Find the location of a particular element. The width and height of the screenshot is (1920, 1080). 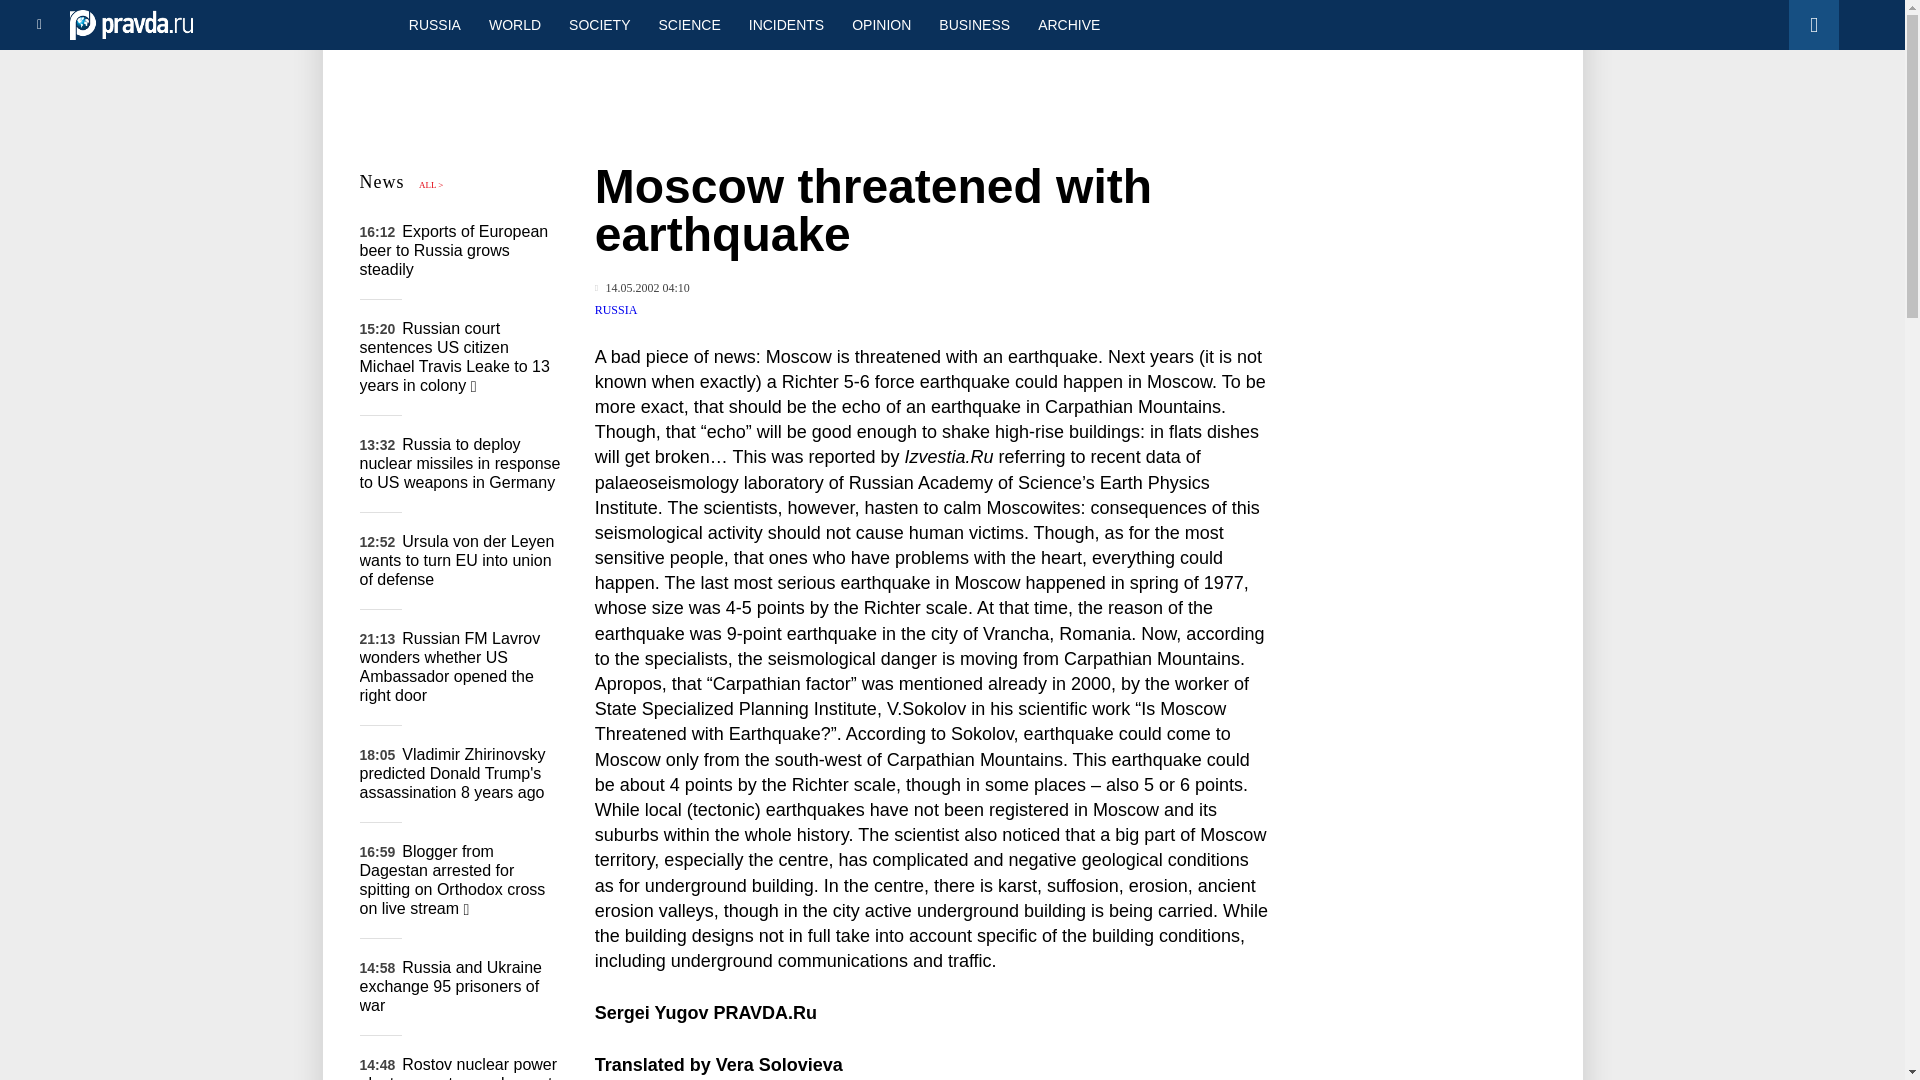

ARCHIVE is located at coordinates (1068, 24).